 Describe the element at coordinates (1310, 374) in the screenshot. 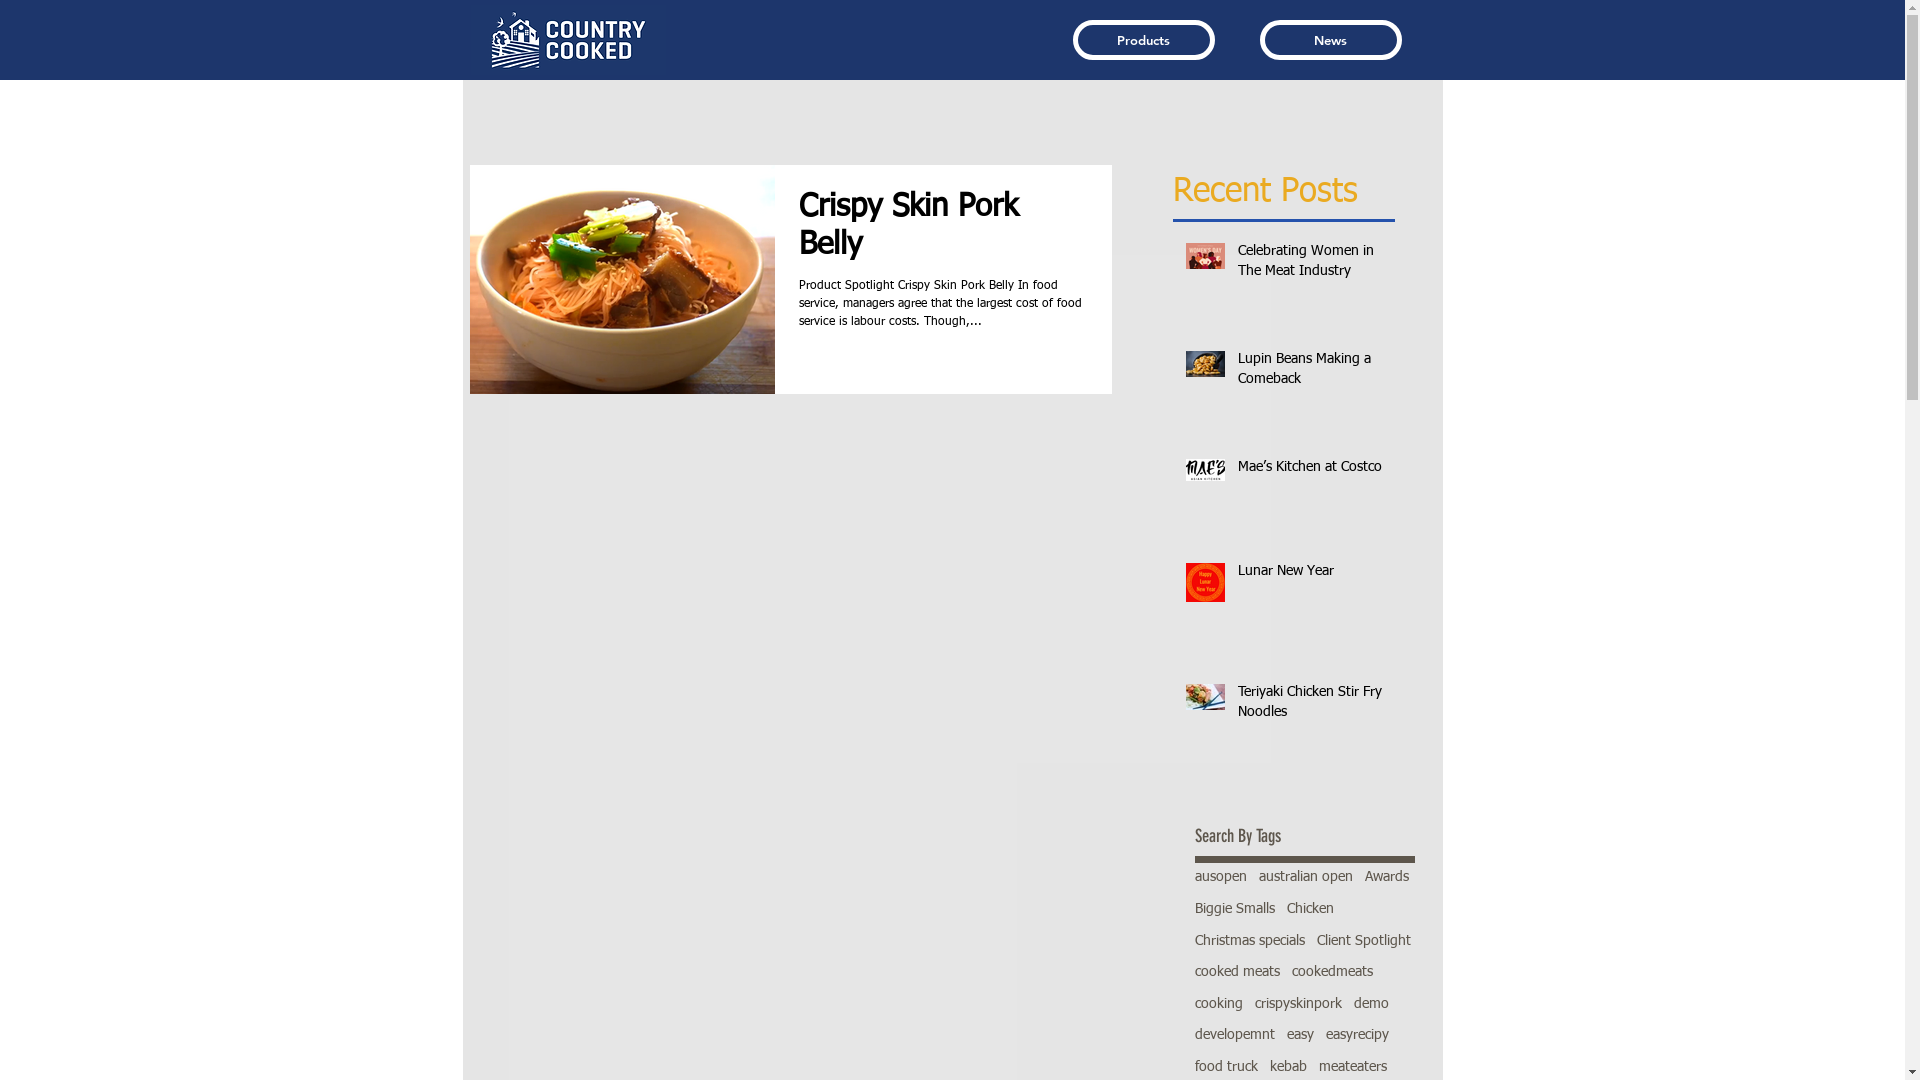

I see `Lupin Beans Making a Comeback` at that location.